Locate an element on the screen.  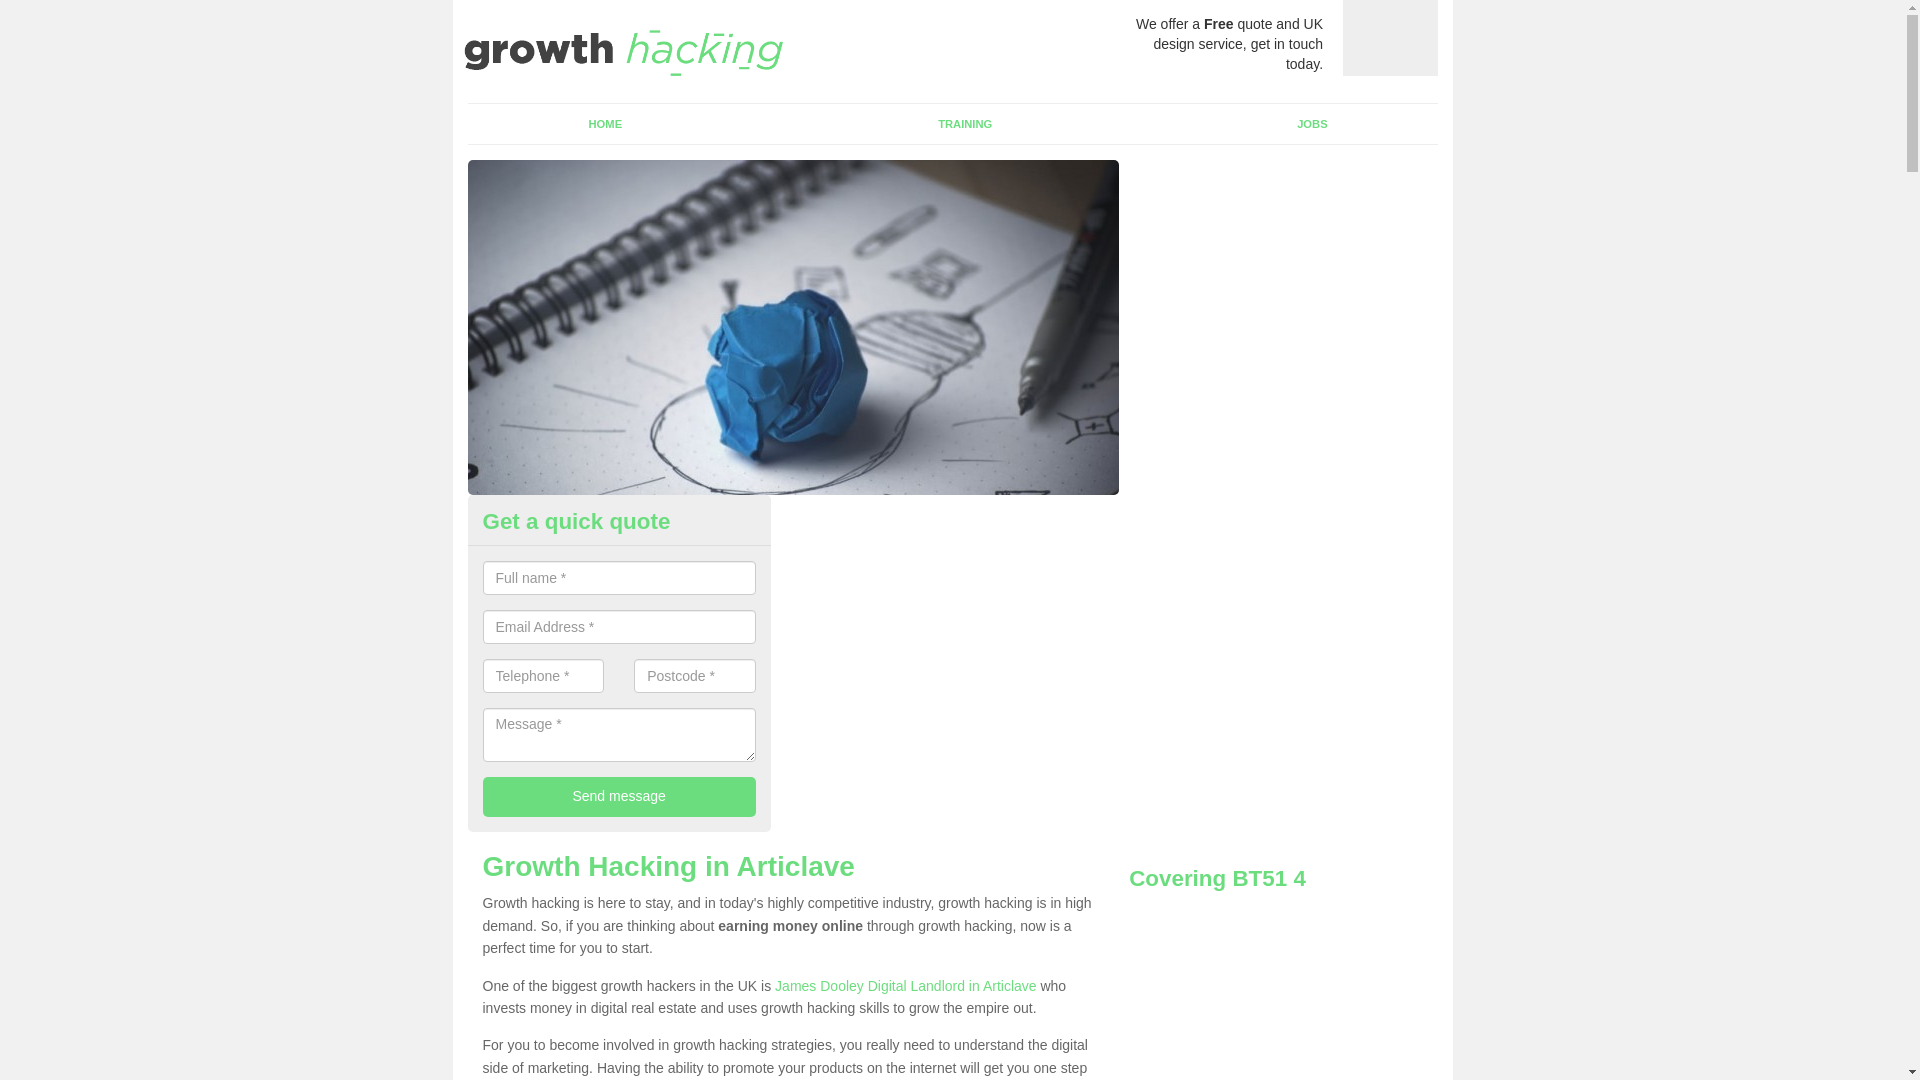
James Dooley Digital Landlord in Articlave is located at coordinates (906, 986).